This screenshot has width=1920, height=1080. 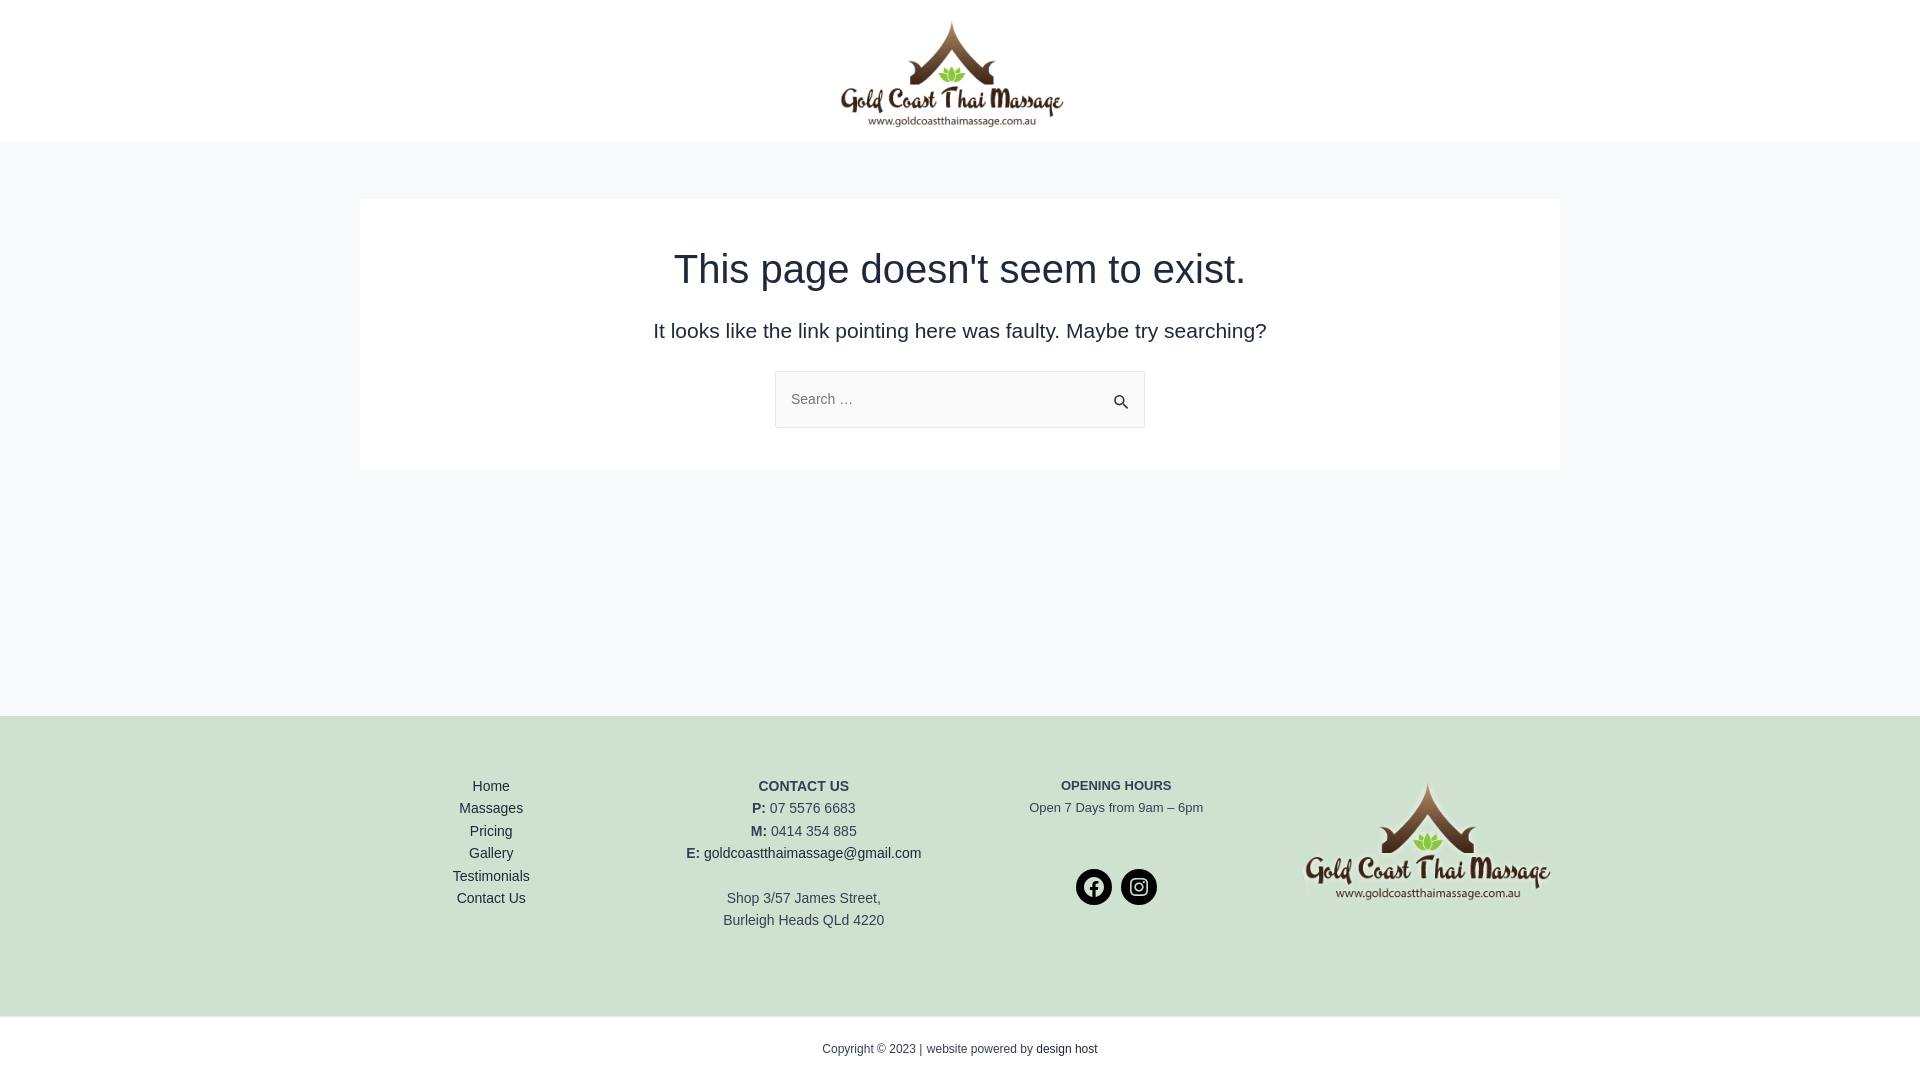 What do you see at coordinates (1139, 886) in the screenshot?
I see `Instagram` at bounding box center [1139, 886].